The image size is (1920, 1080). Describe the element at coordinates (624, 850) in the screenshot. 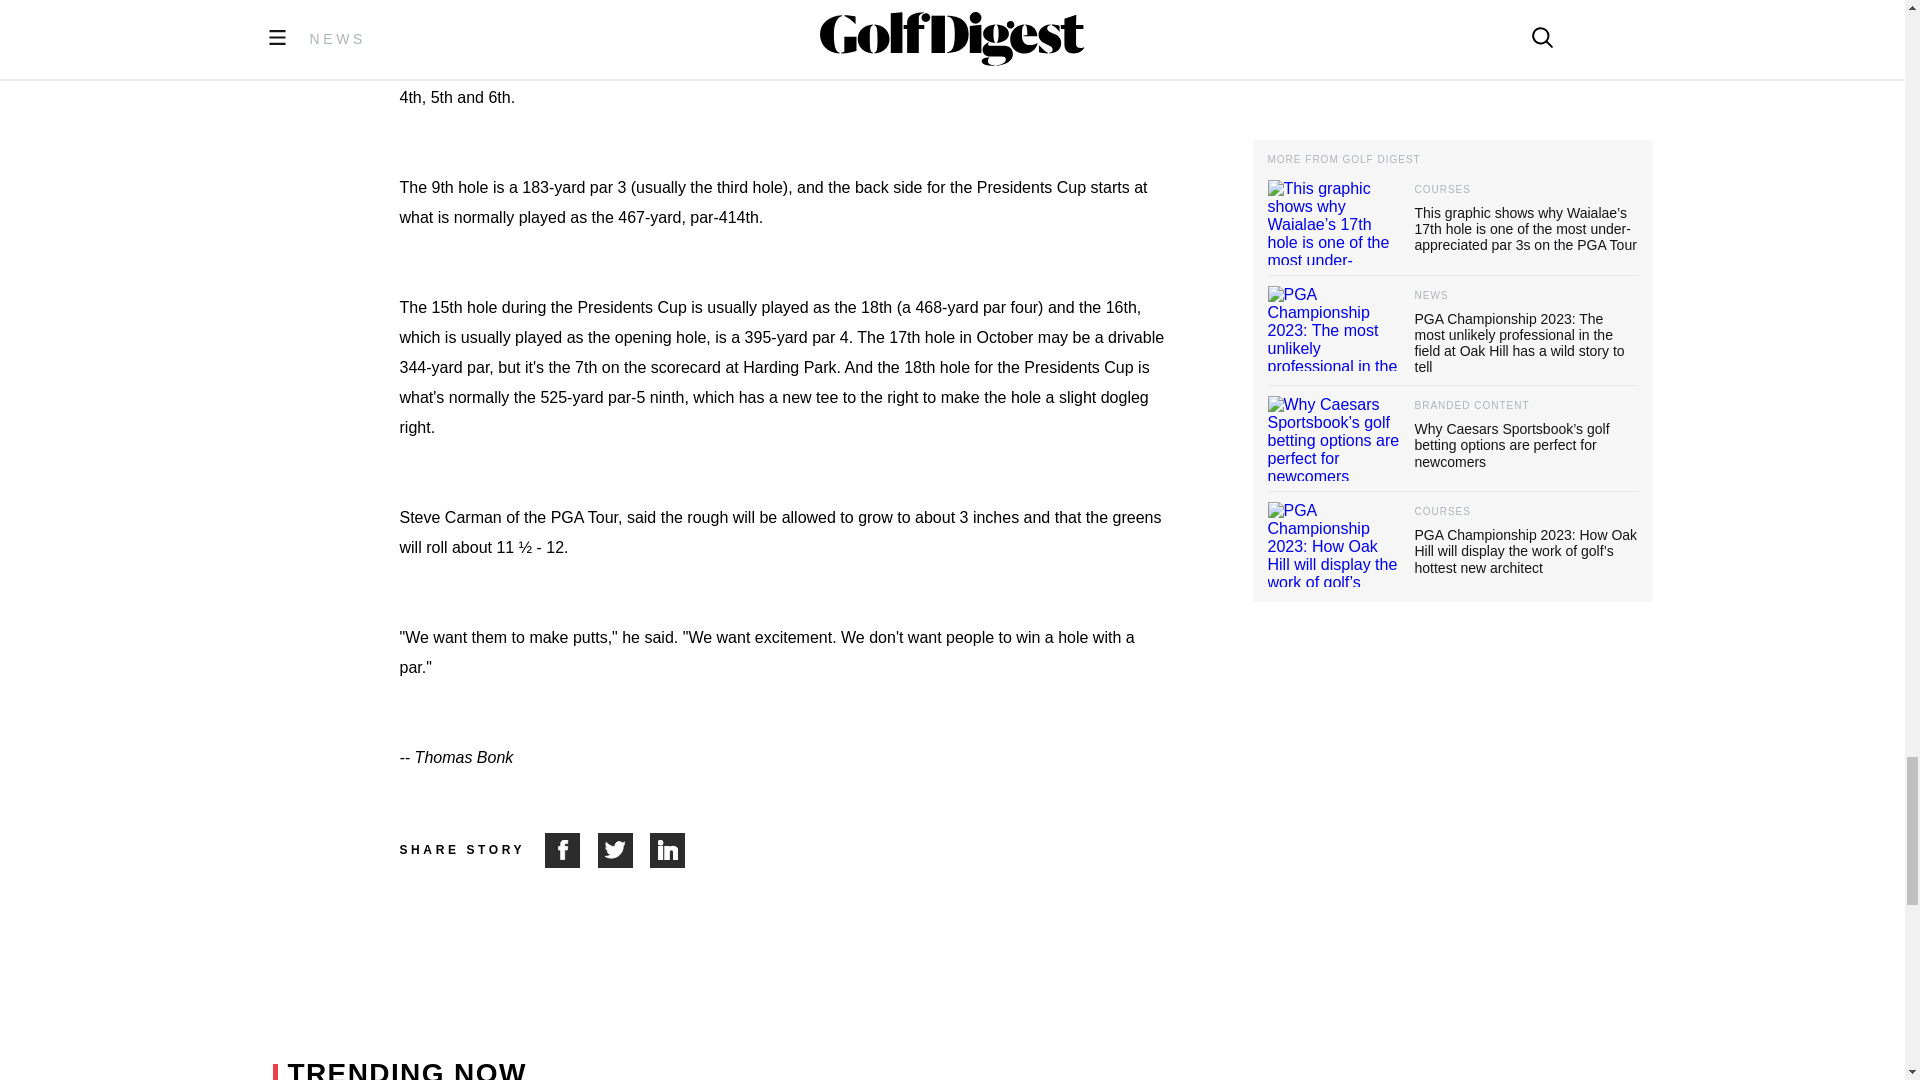

I see `Share on Twitter` at that location.